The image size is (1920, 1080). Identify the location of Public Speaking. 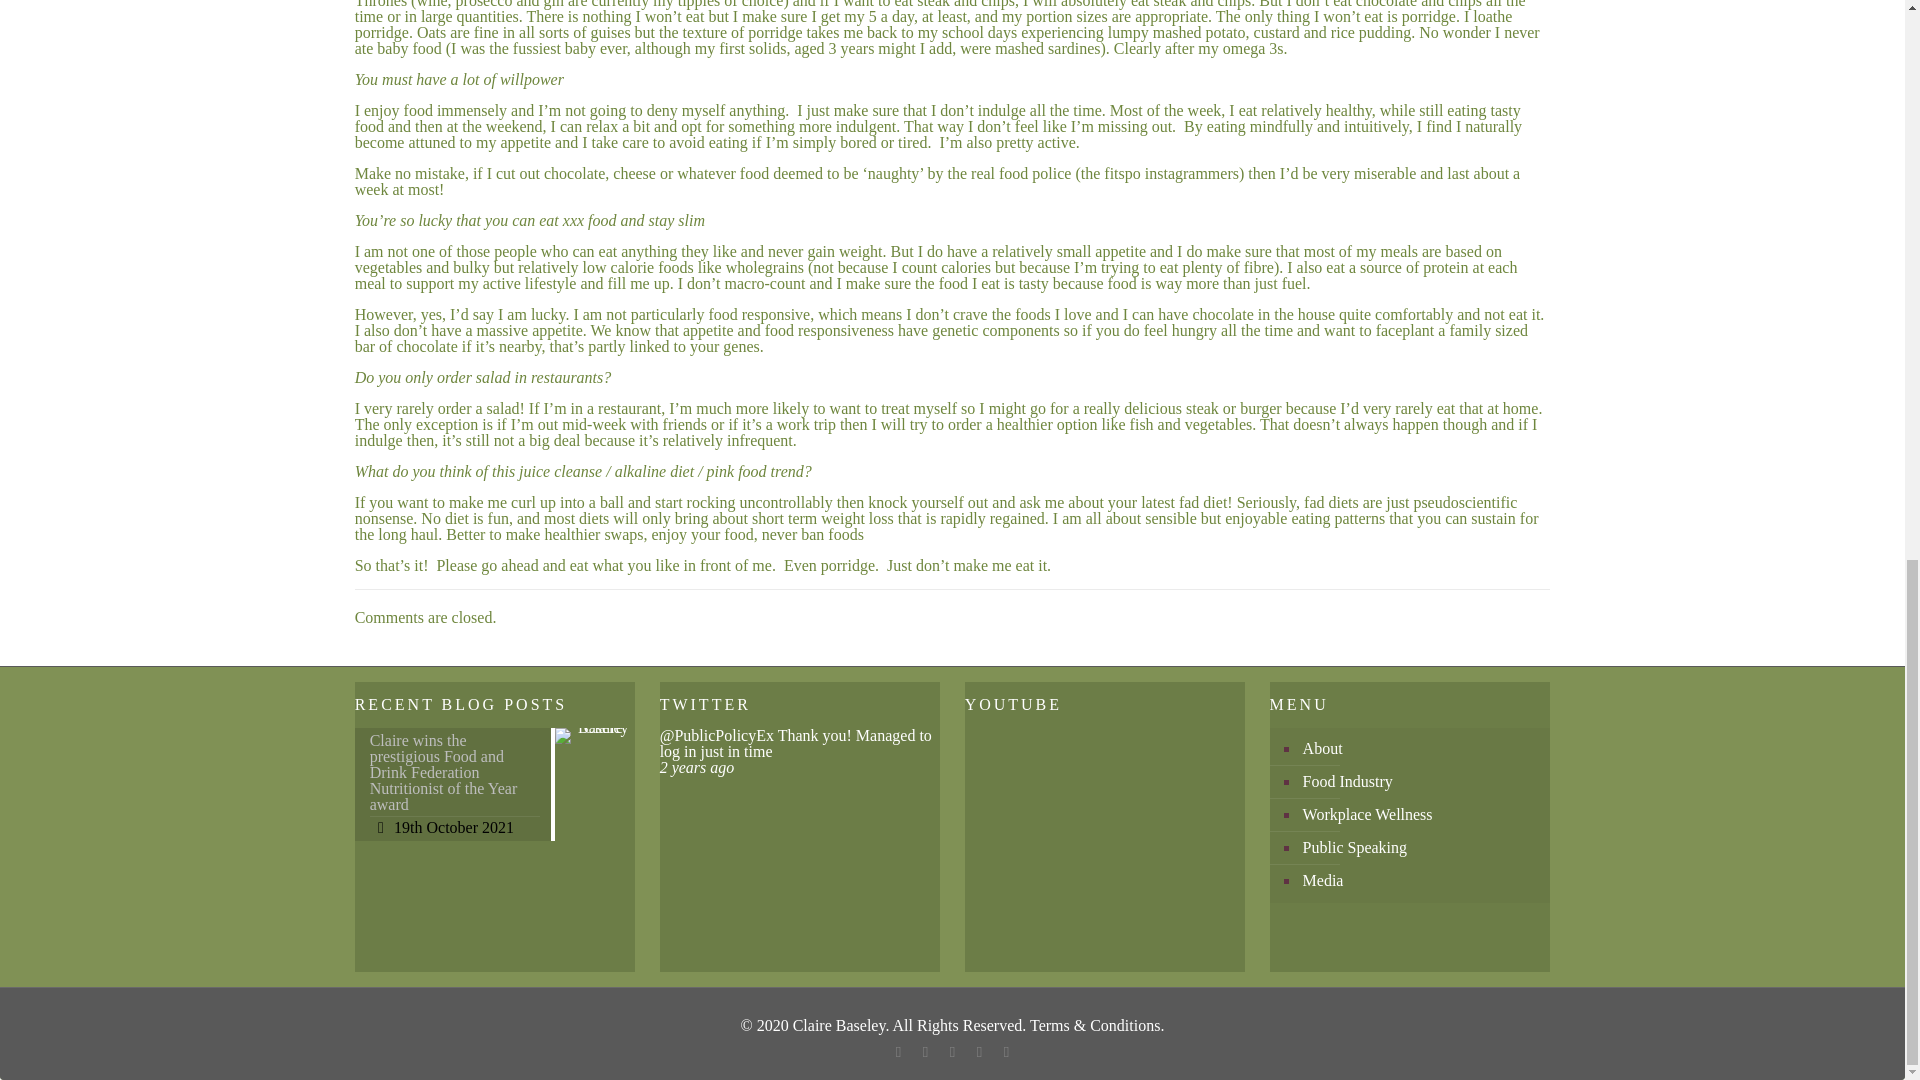
(1420, 848).